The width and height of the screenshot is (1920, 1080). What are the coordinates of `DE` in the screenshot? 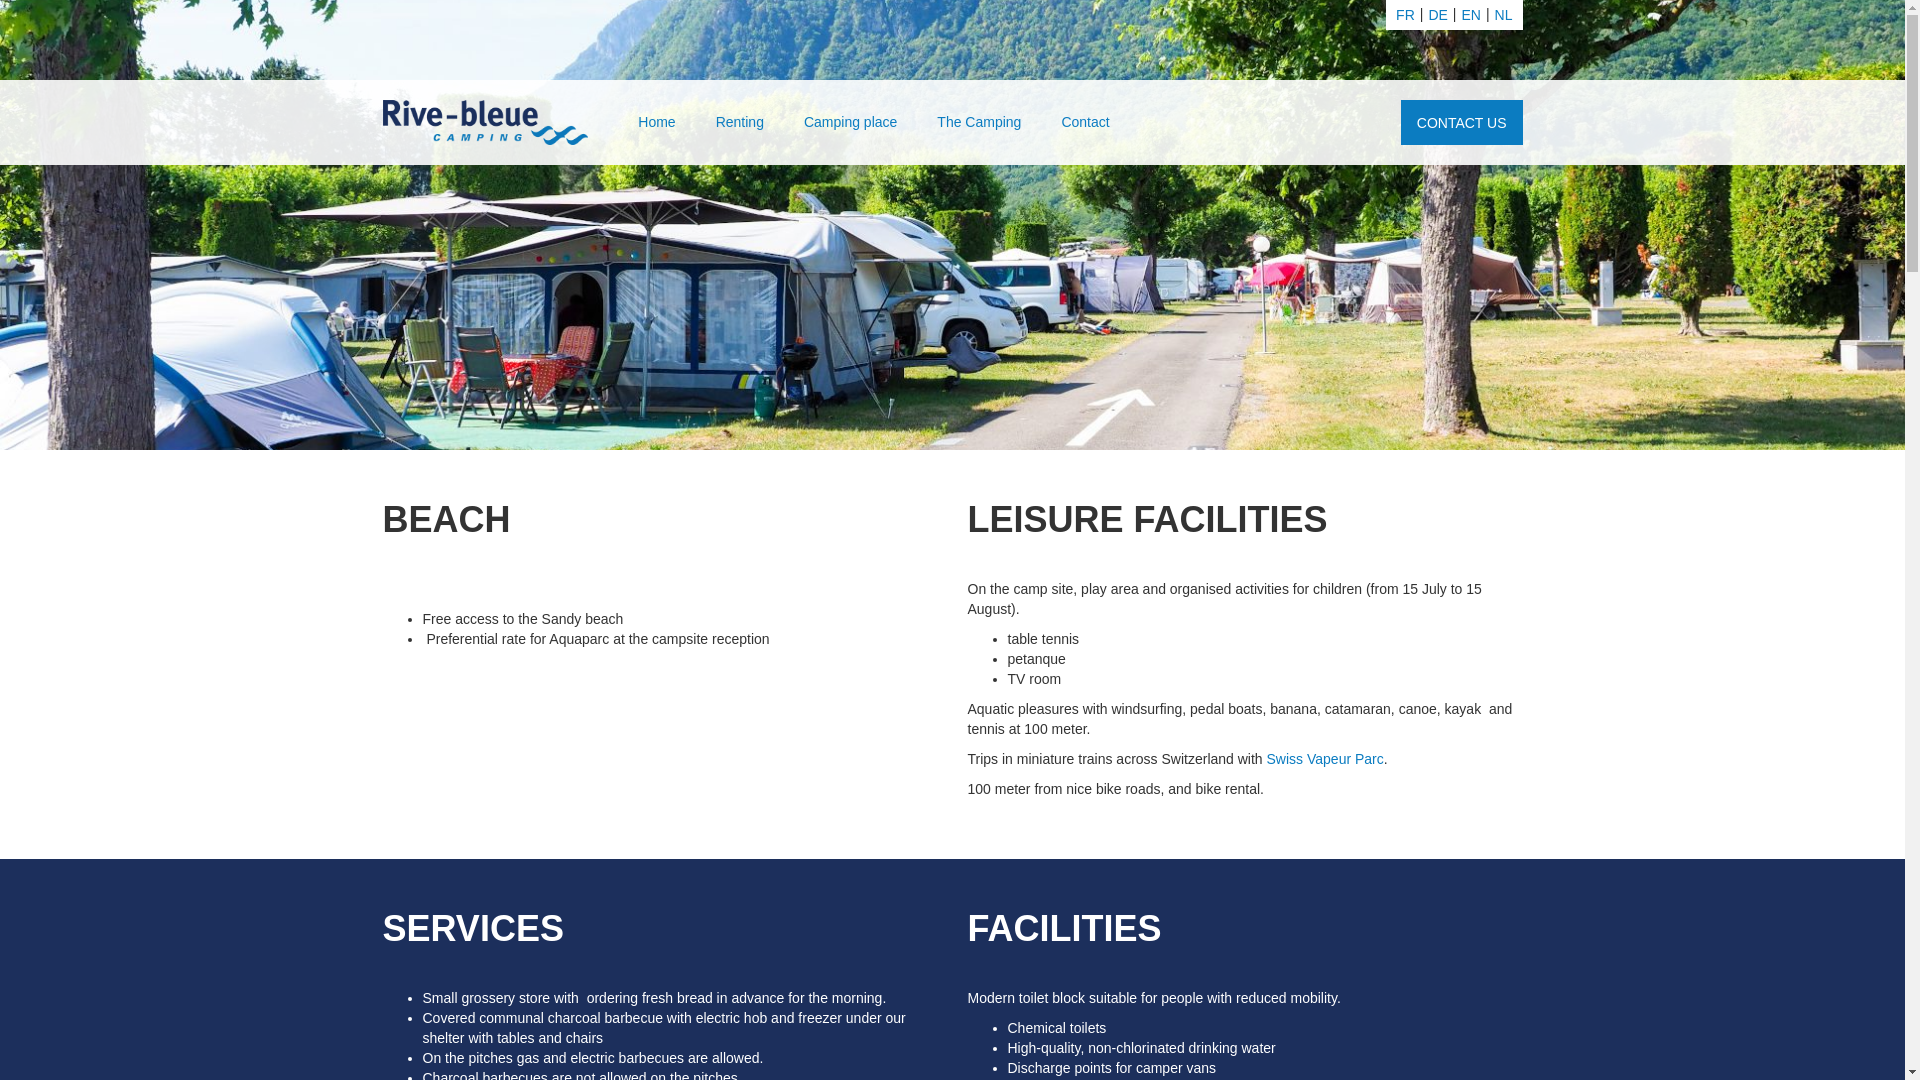 It's located at (1438, 15).